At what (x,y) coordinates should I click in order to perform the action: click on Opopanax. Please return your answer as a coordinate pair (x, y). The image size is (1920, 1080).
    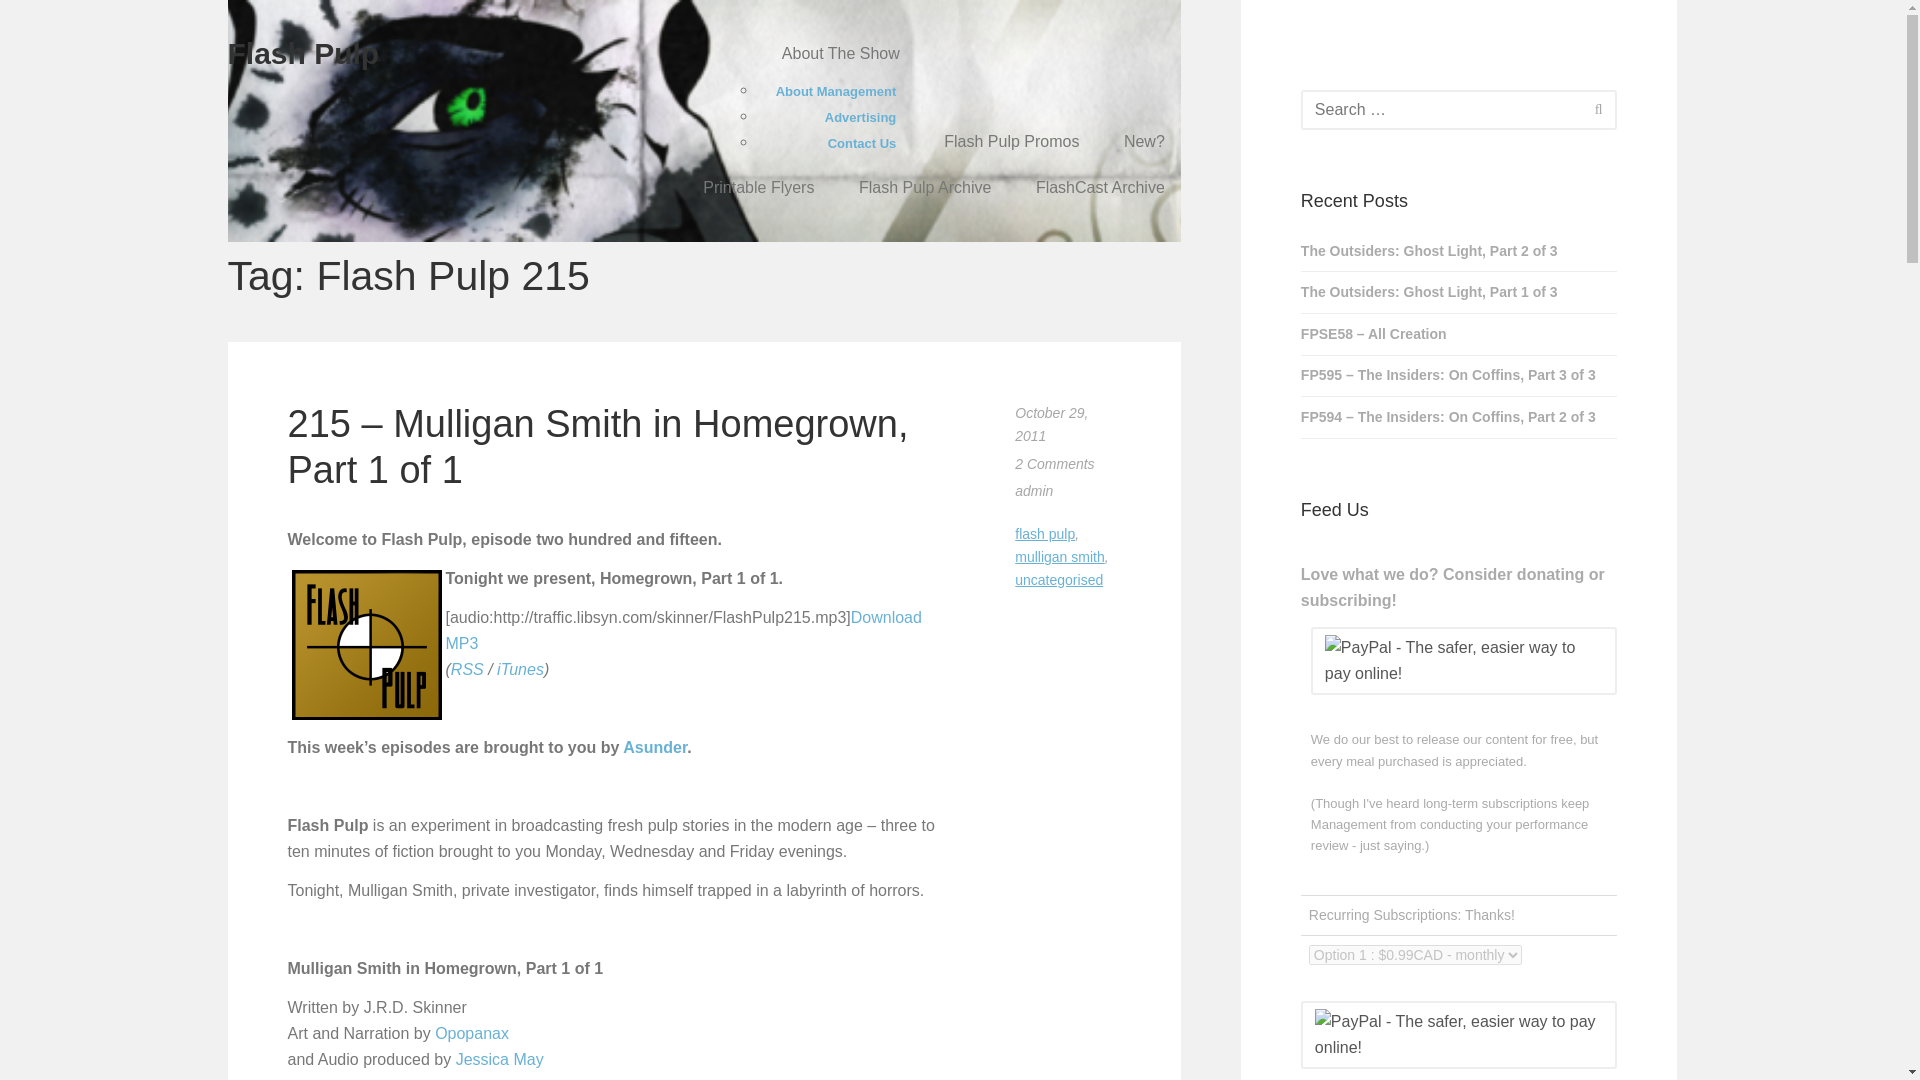
    Looking at the image, I should click on (472, 1033).